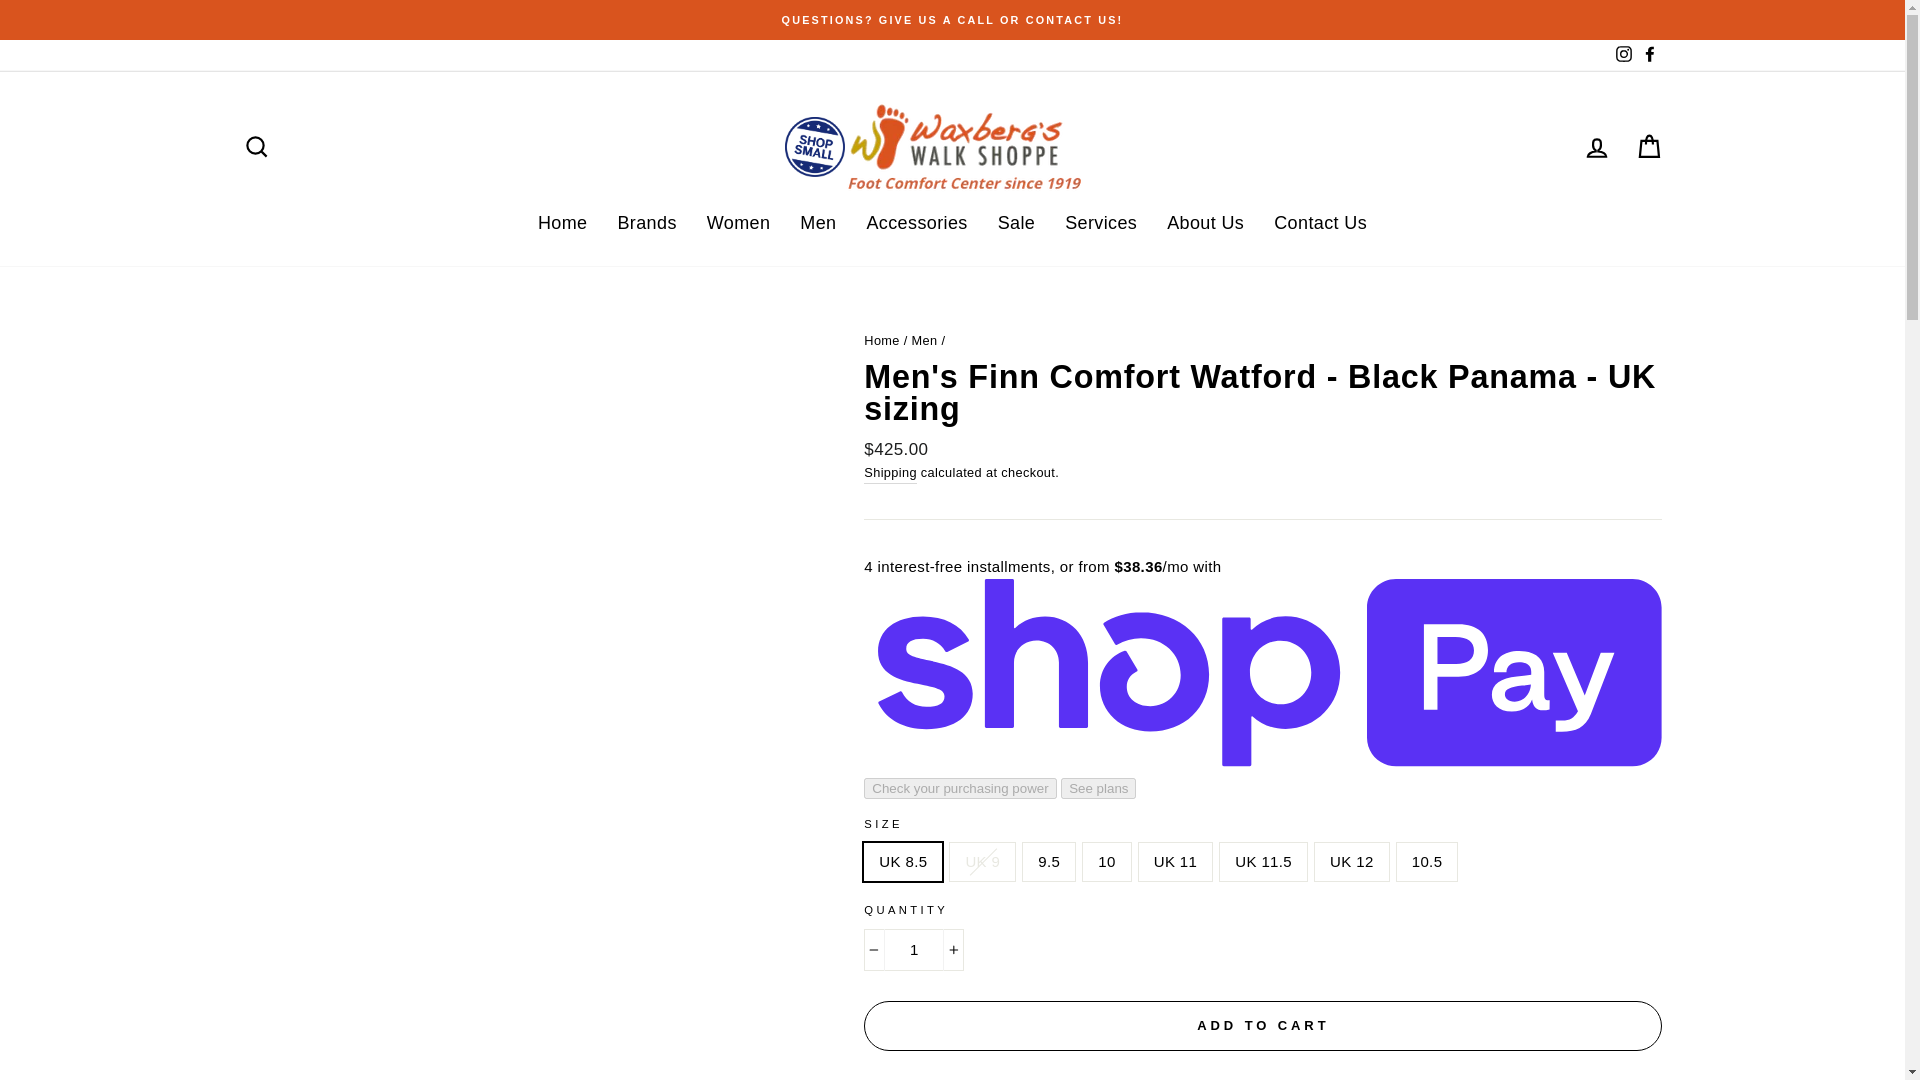 The height and width of the screenshot is (1080, 1920). I want to click on 1, so click(914, 949).